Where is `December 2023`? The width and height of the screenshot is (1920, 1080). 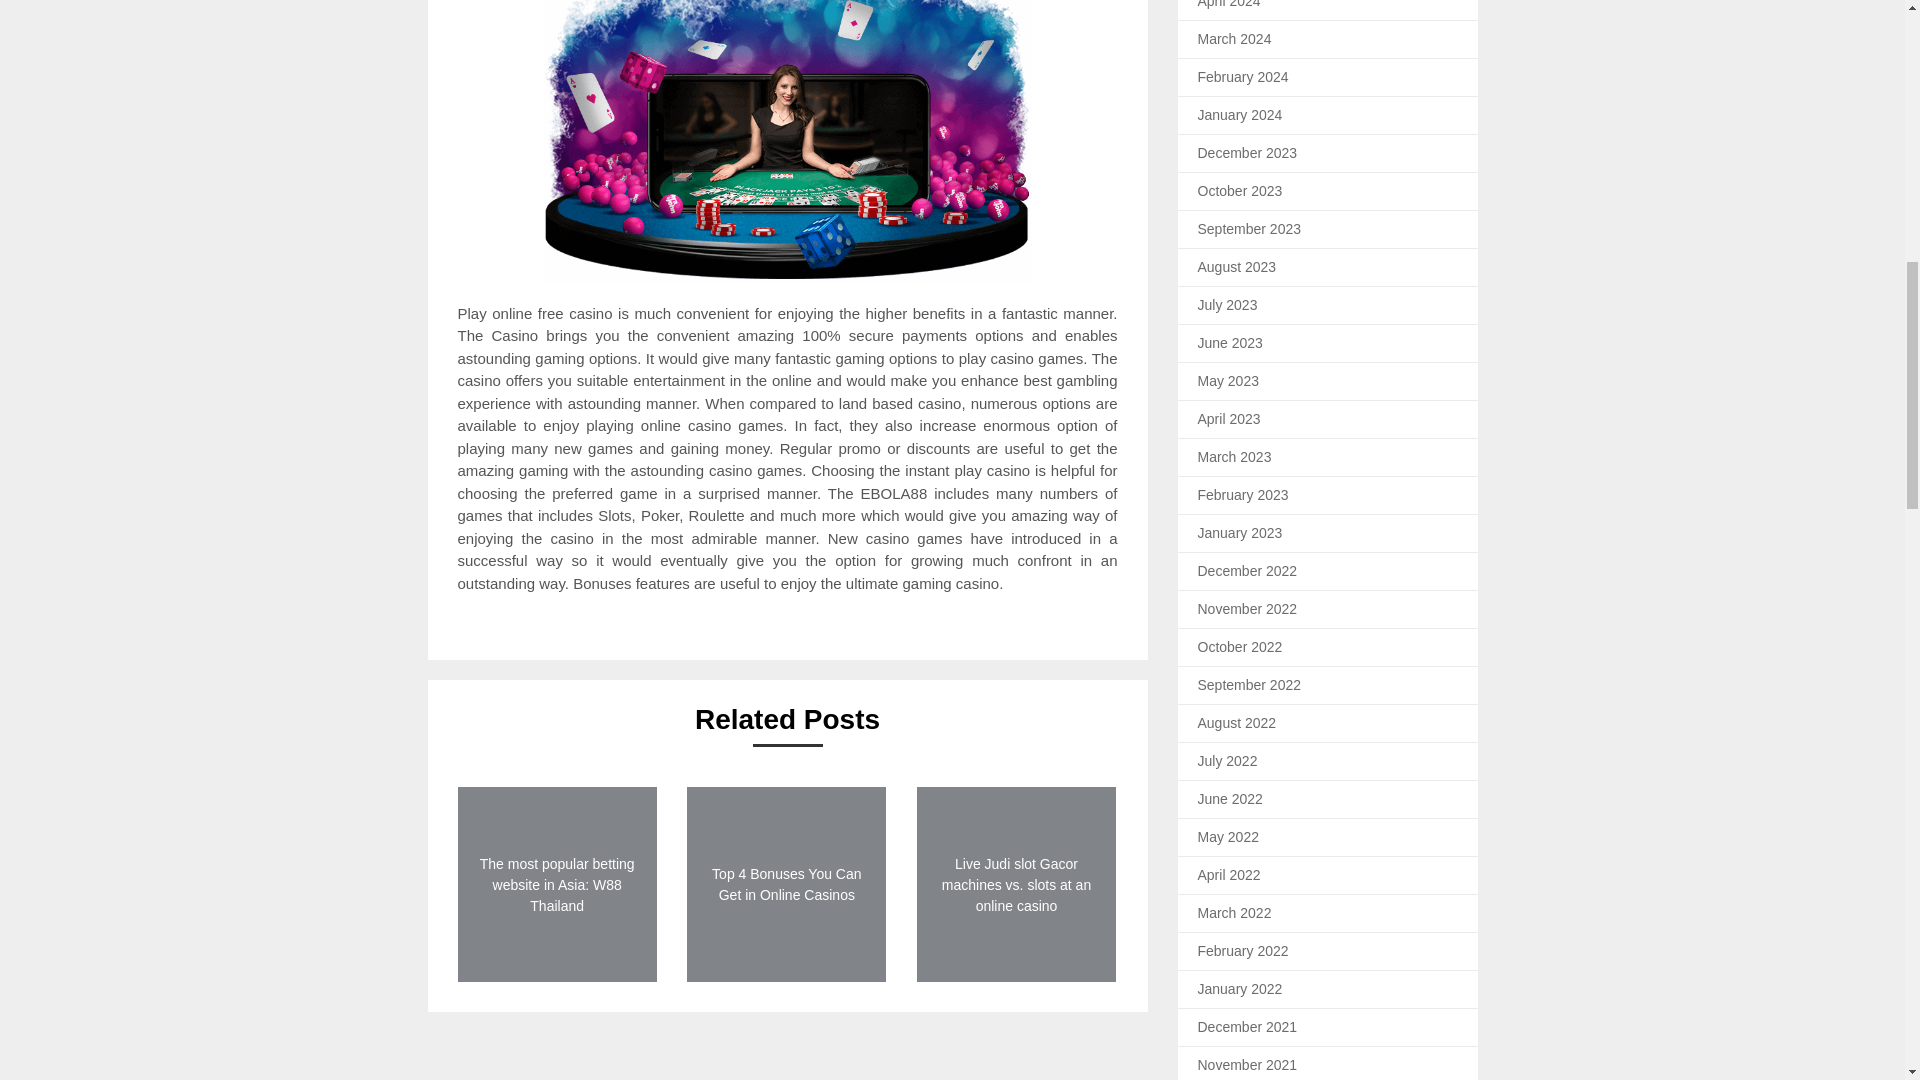
December 2023 is located at coordinates (1248, 151).